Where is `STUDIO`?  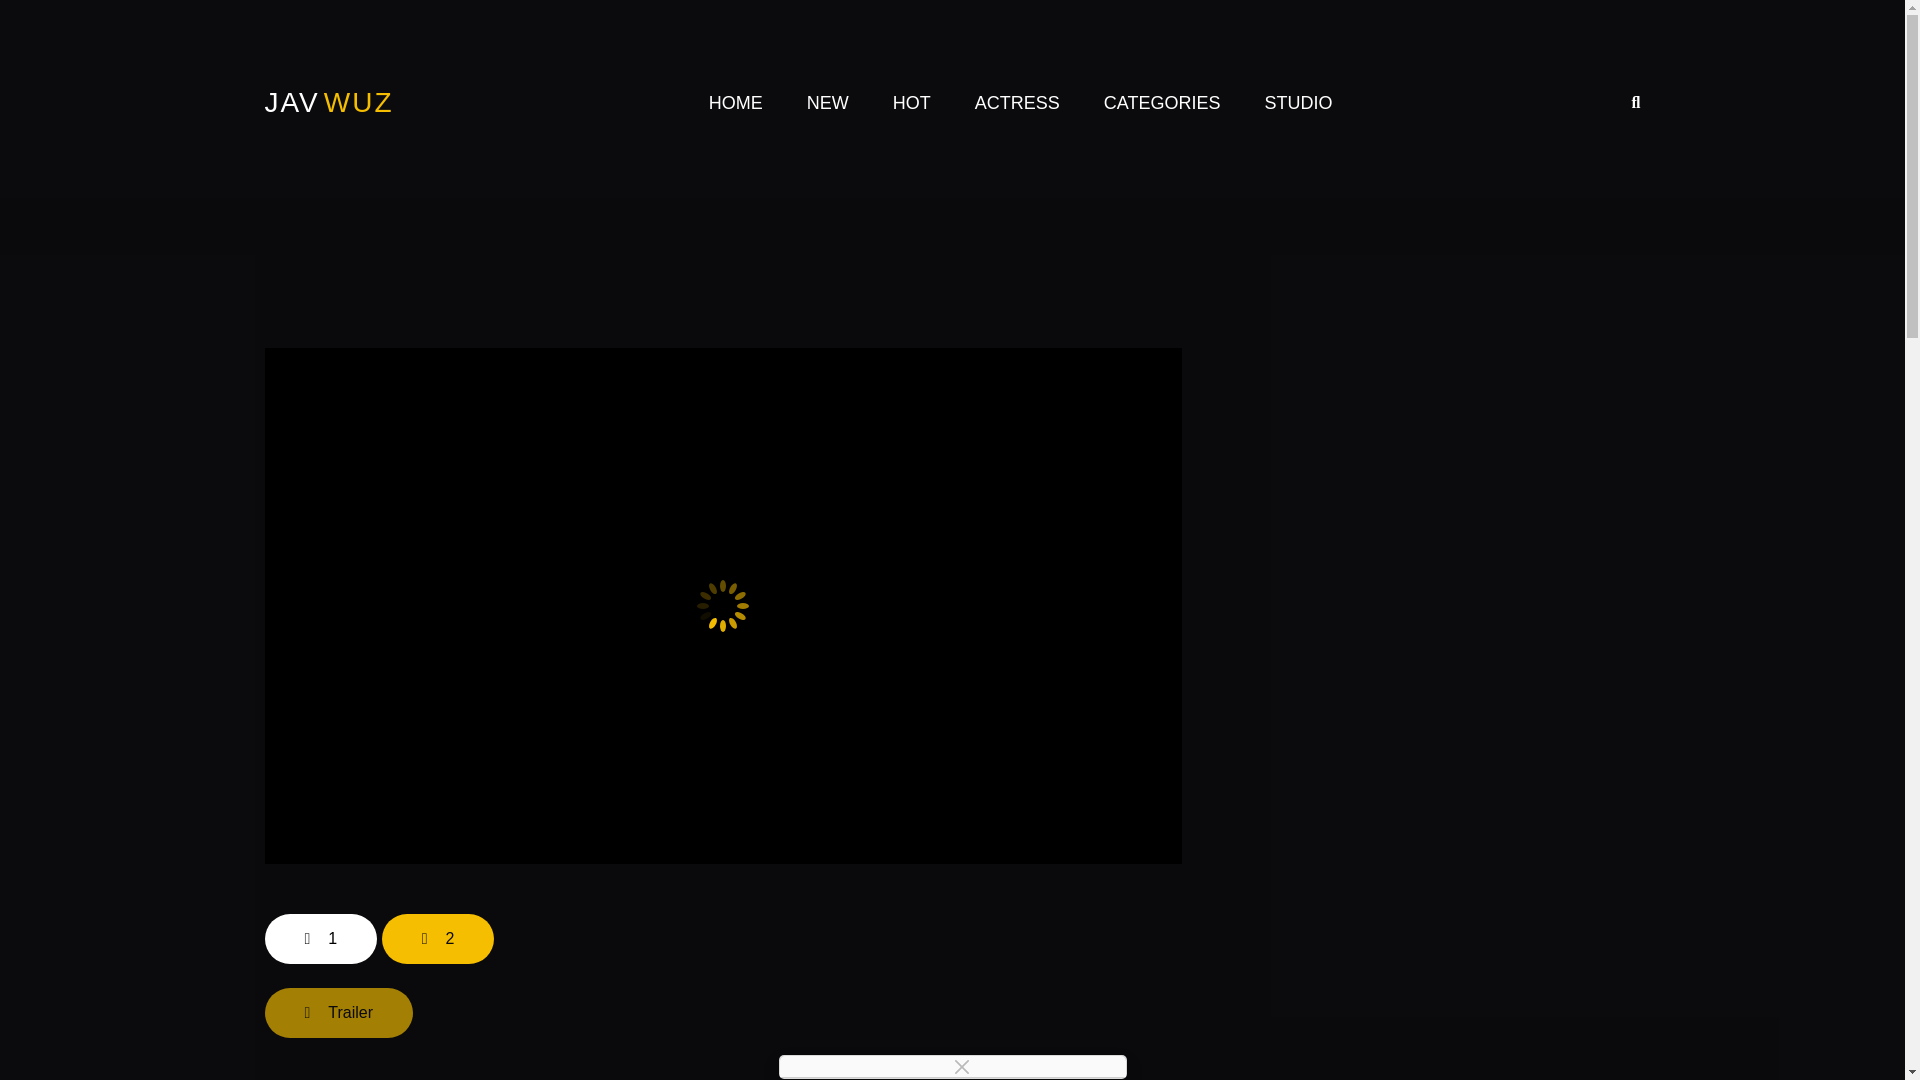 STUDIO is located at coordinates (1298, 103).